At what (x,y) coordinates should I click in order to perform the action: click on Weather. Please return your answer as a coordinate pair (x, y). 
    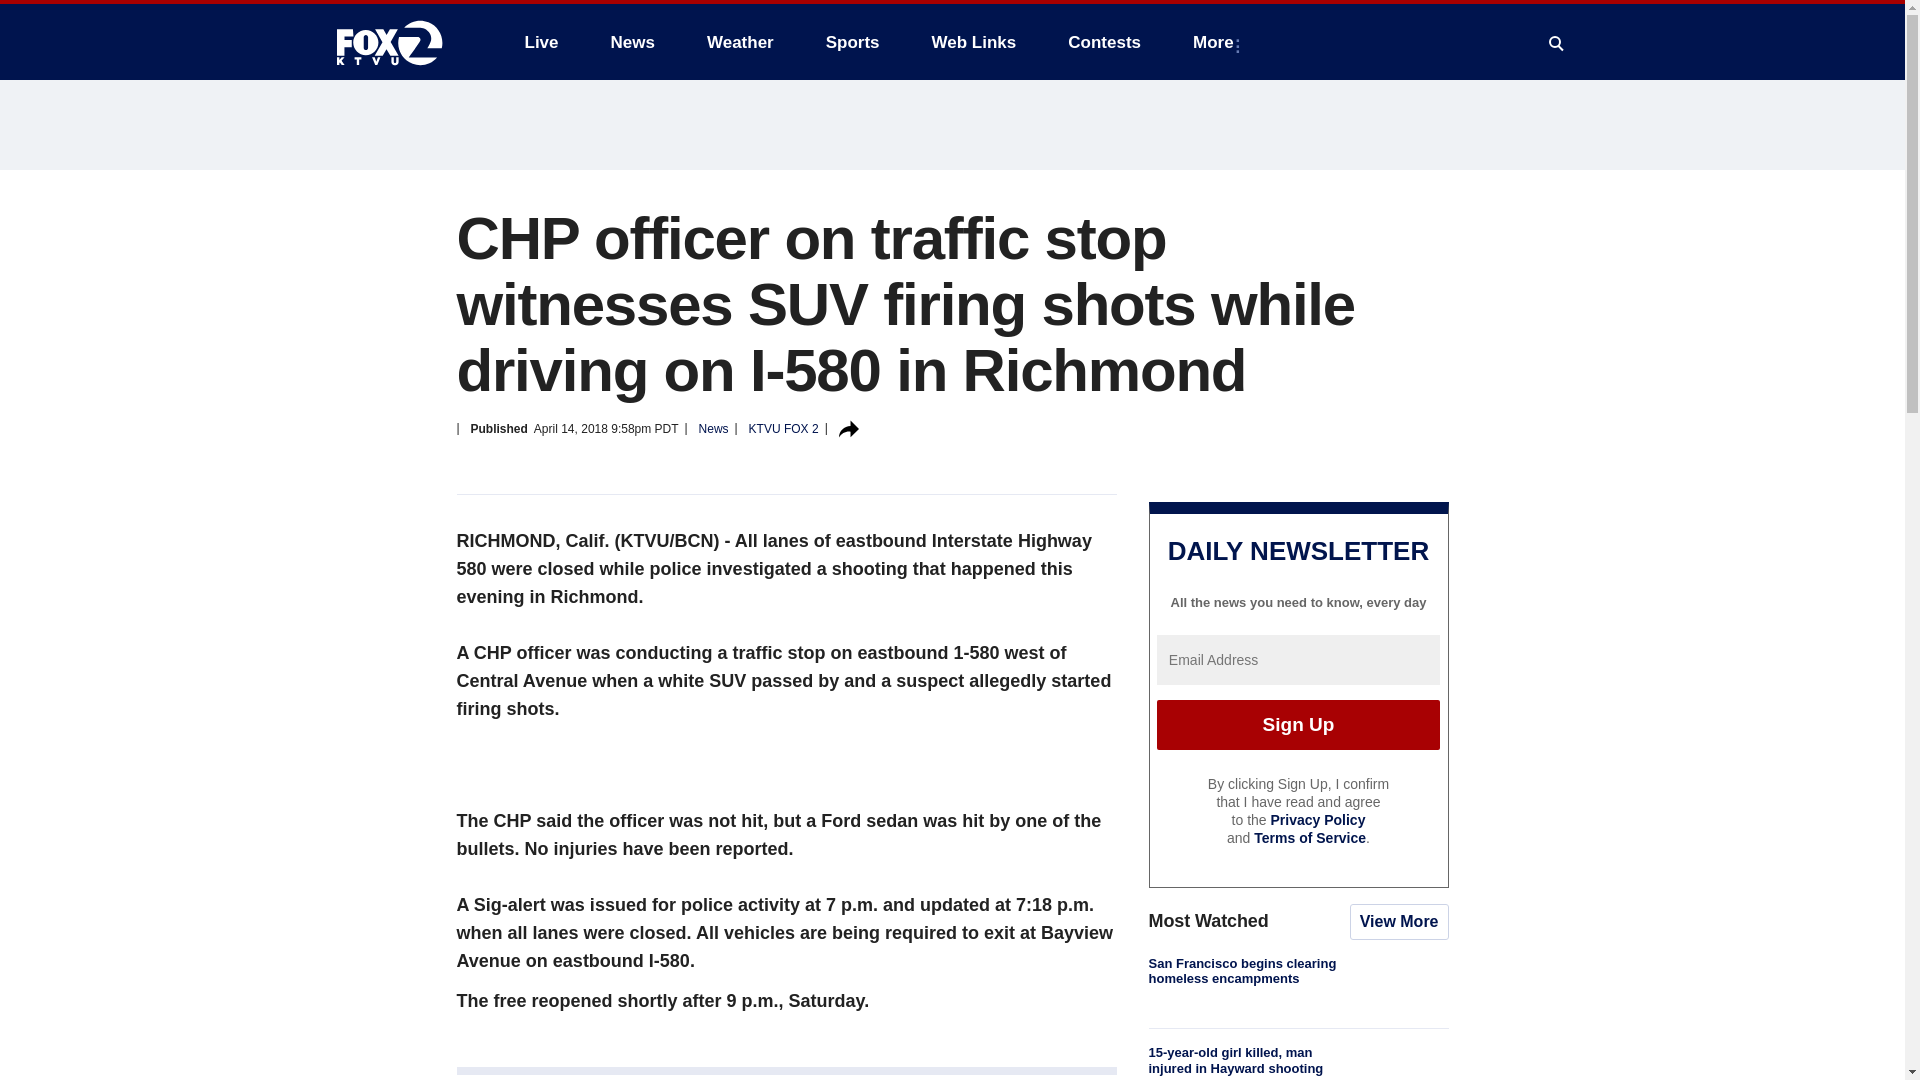
    Looking at the image, I should click on (740, 42).